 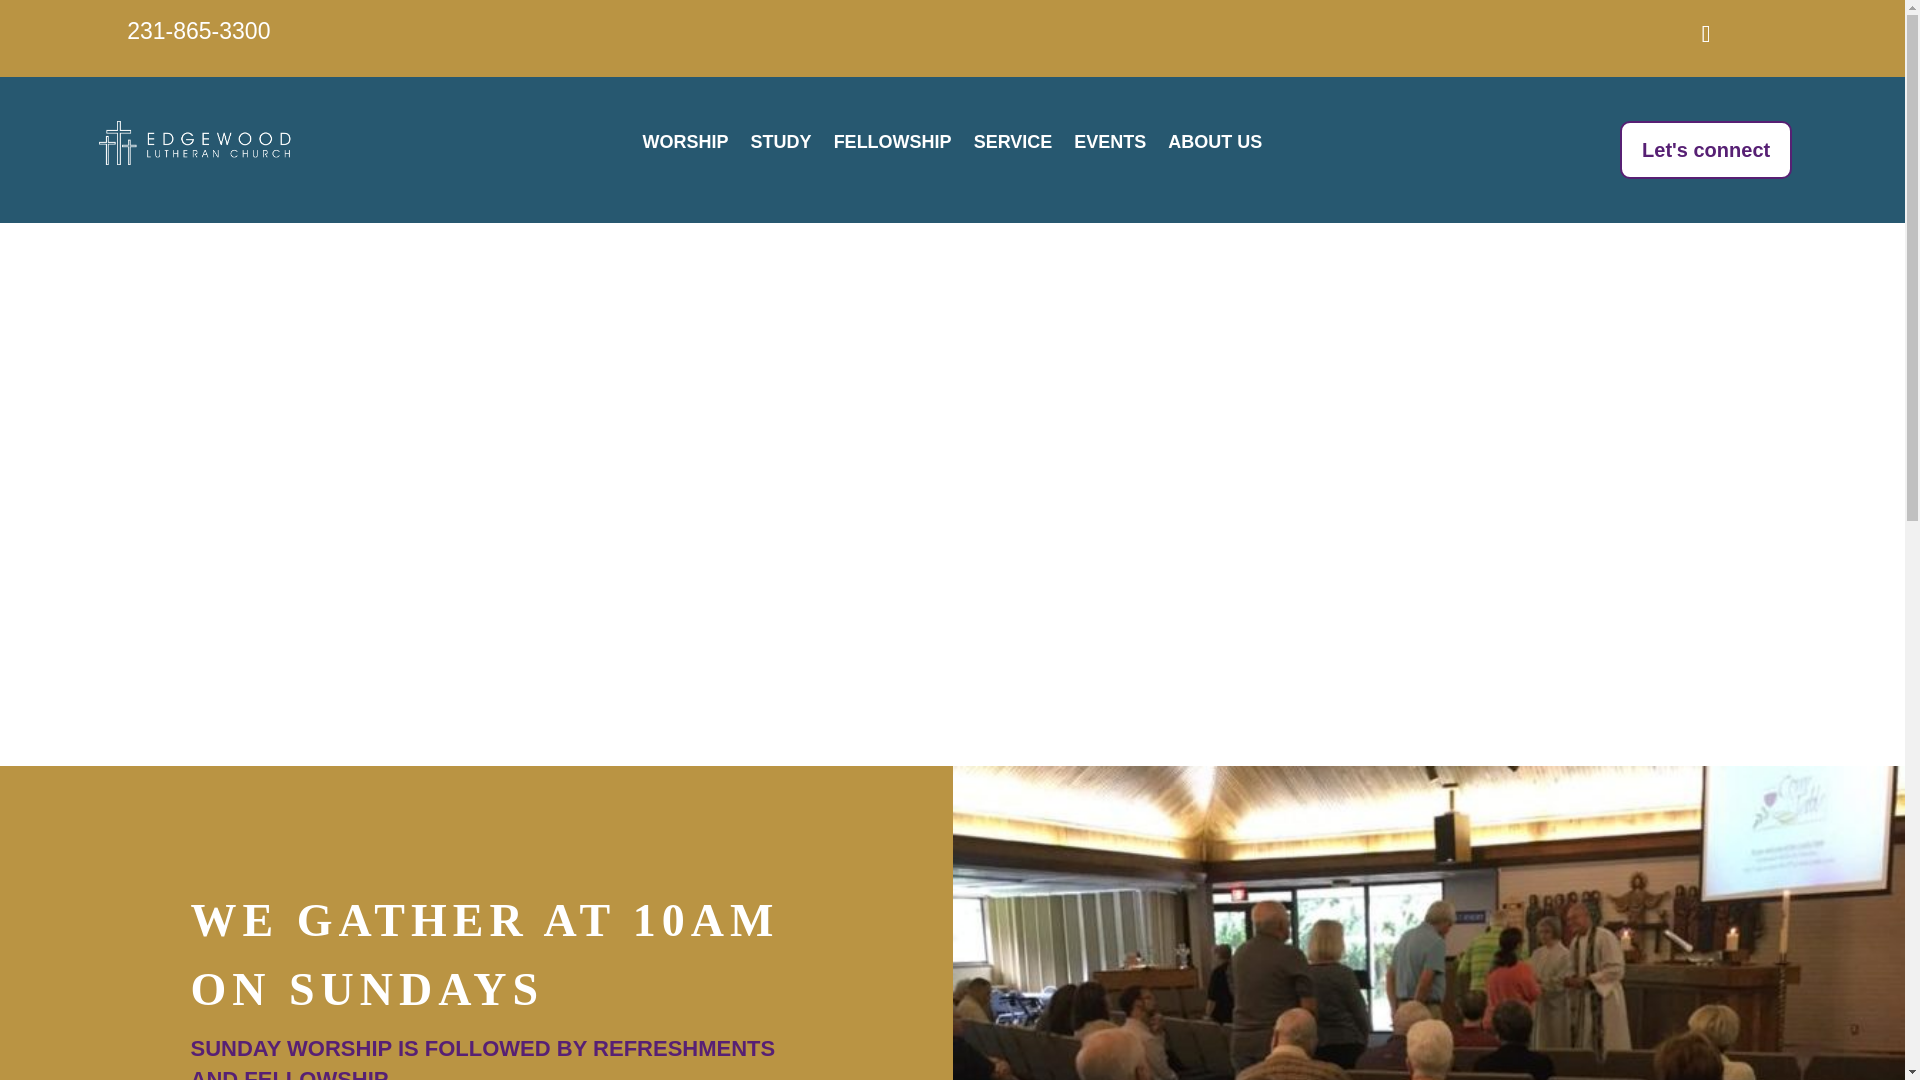 What do you see at coordinates (1706, 150) in the screenshot?
I see `Let's connect` at bounding box center [1706, 150].